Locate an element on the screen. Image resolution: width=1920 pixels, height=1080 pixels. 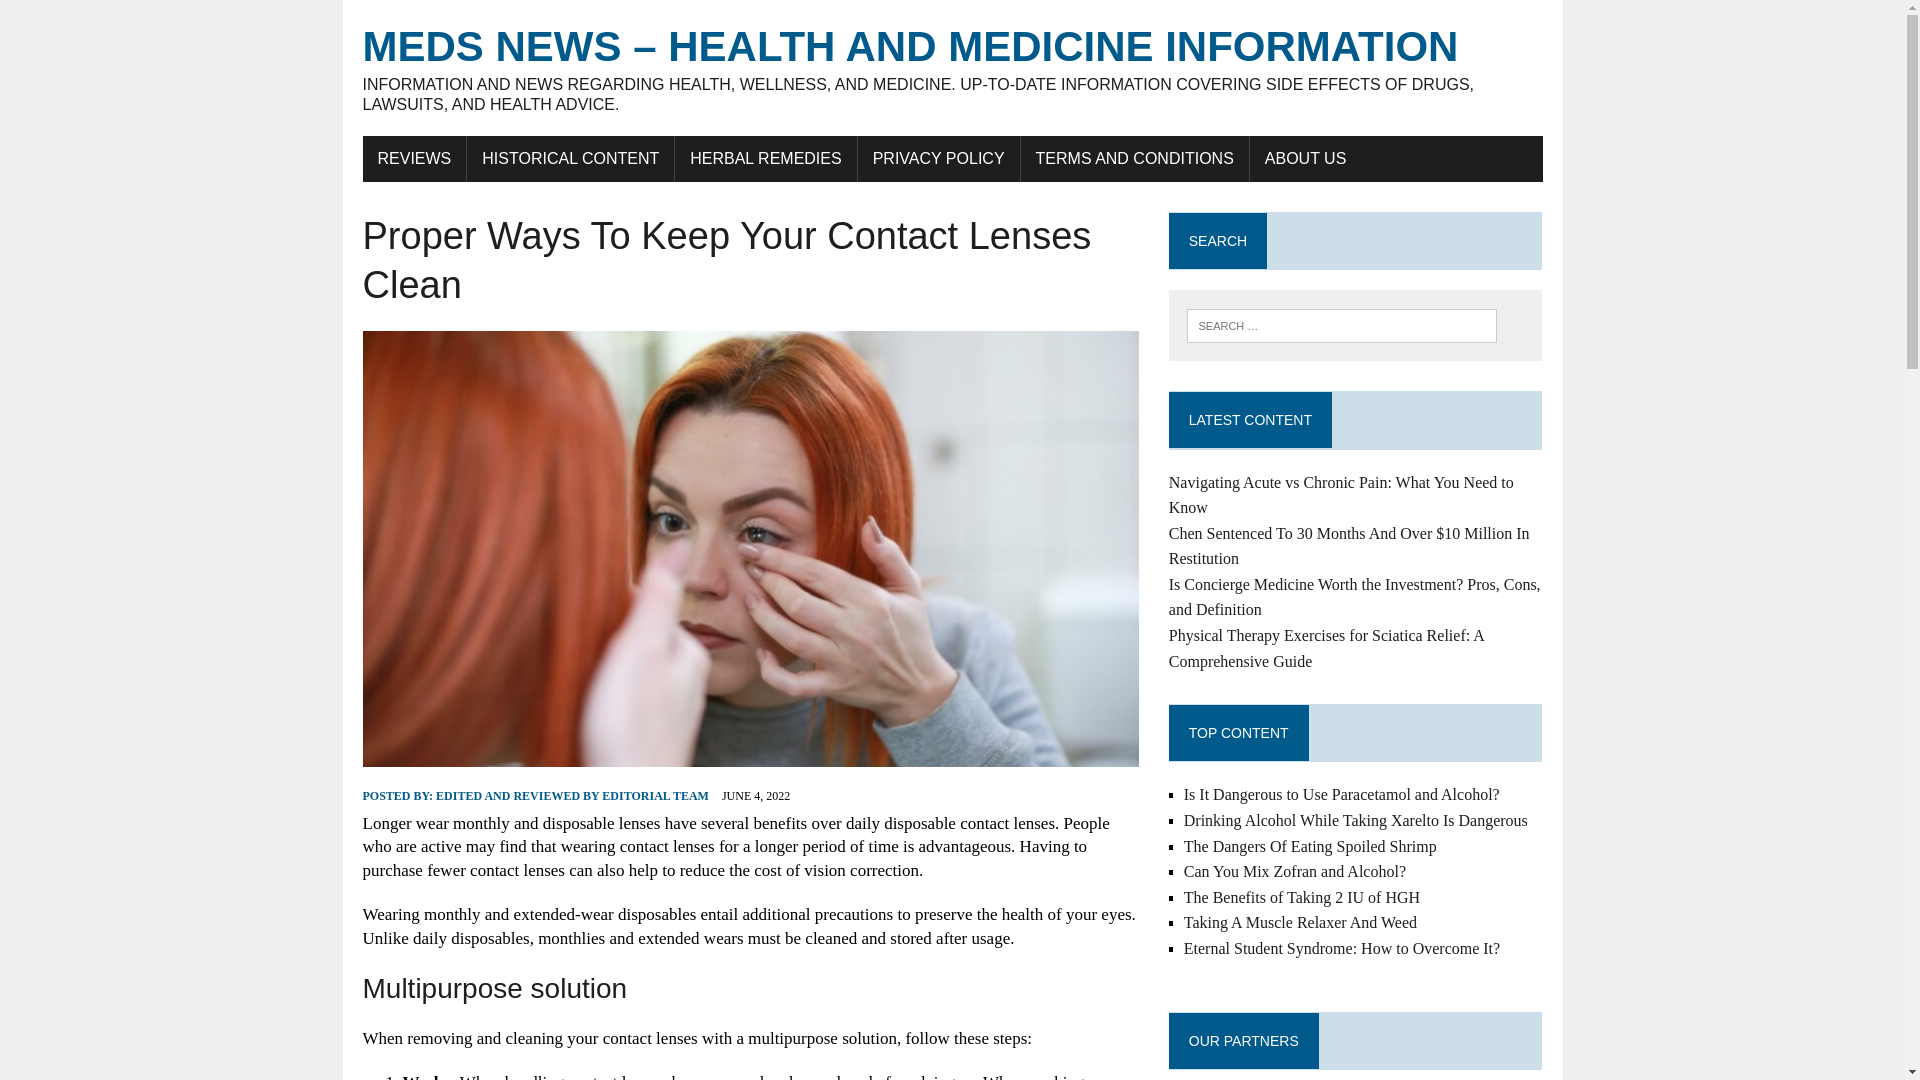
Can You Mix Zofran and Alcohol? is located at coordinates (1294, 871).